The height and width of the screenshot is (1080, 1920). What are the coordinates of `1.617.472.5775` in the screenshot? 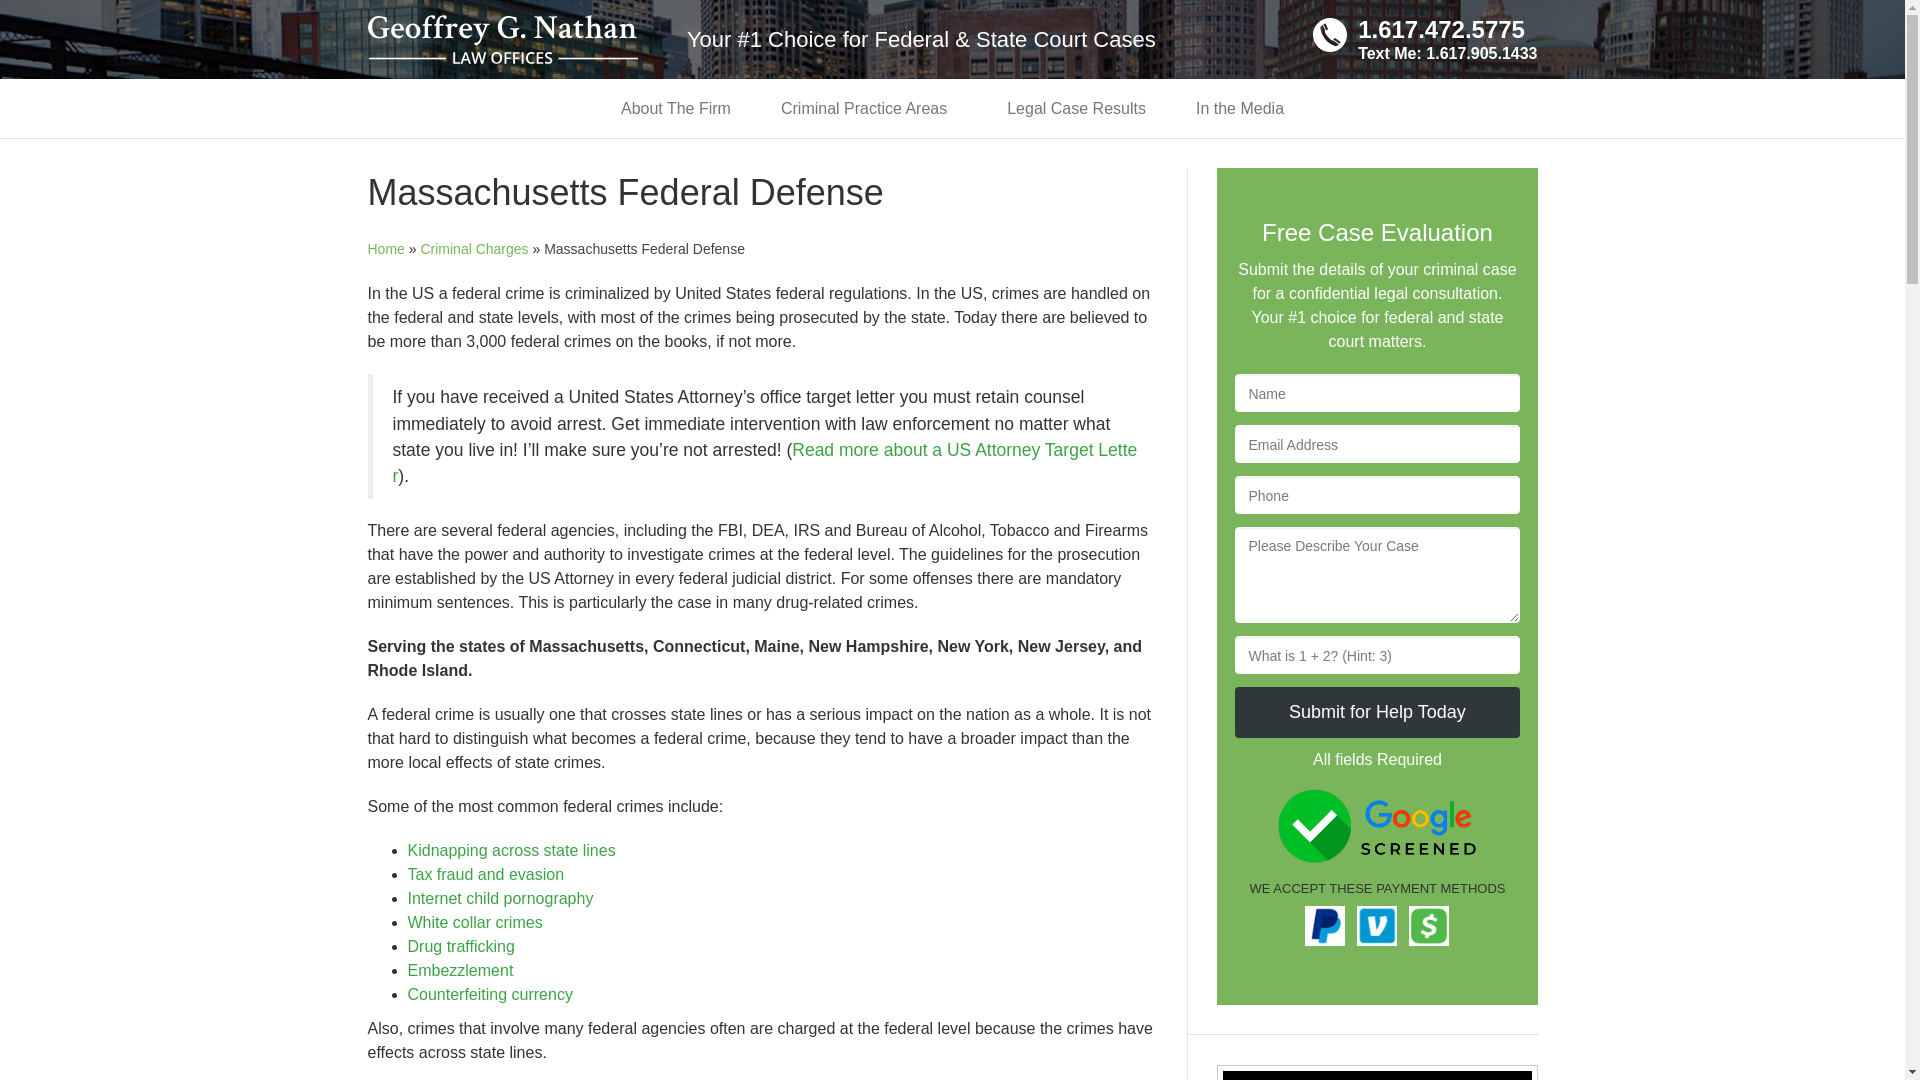 It's located at (1447, 30).